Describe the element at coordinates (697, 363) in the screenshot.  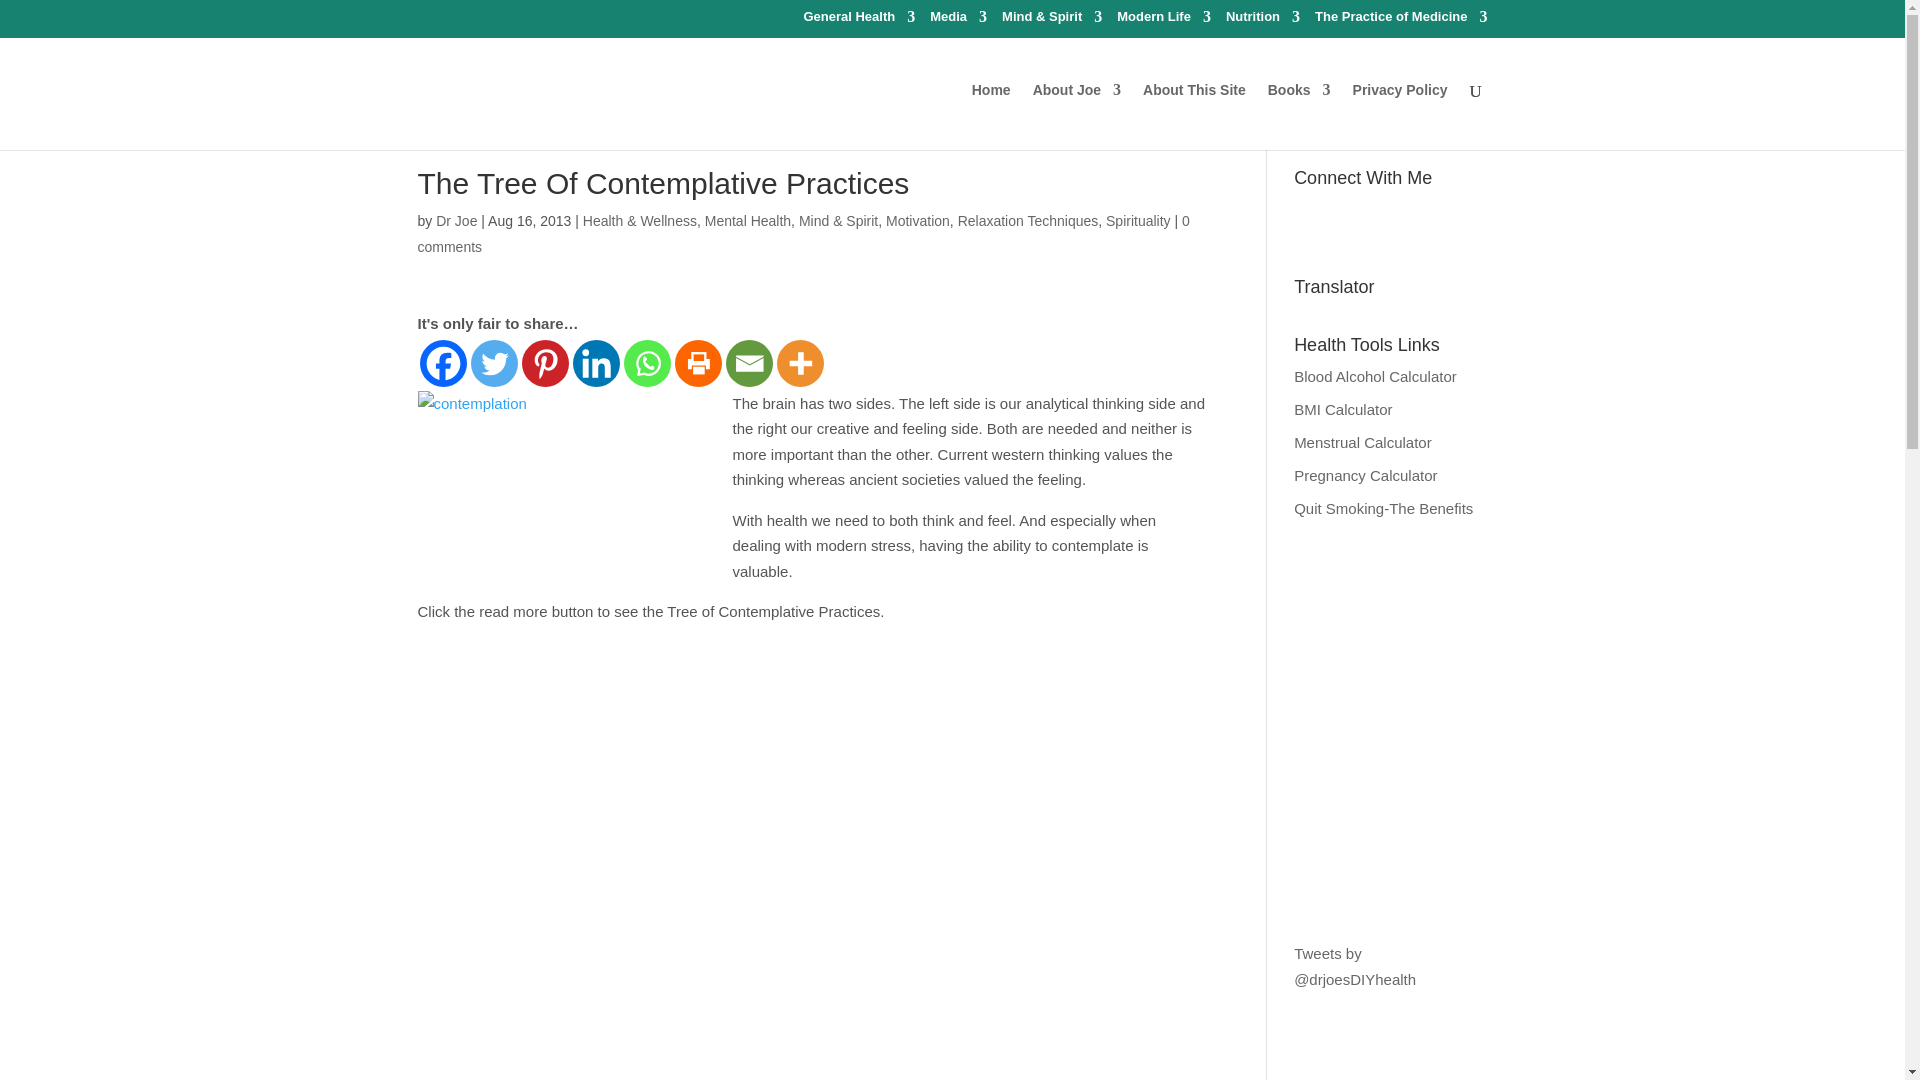
I see `Print` at that location.